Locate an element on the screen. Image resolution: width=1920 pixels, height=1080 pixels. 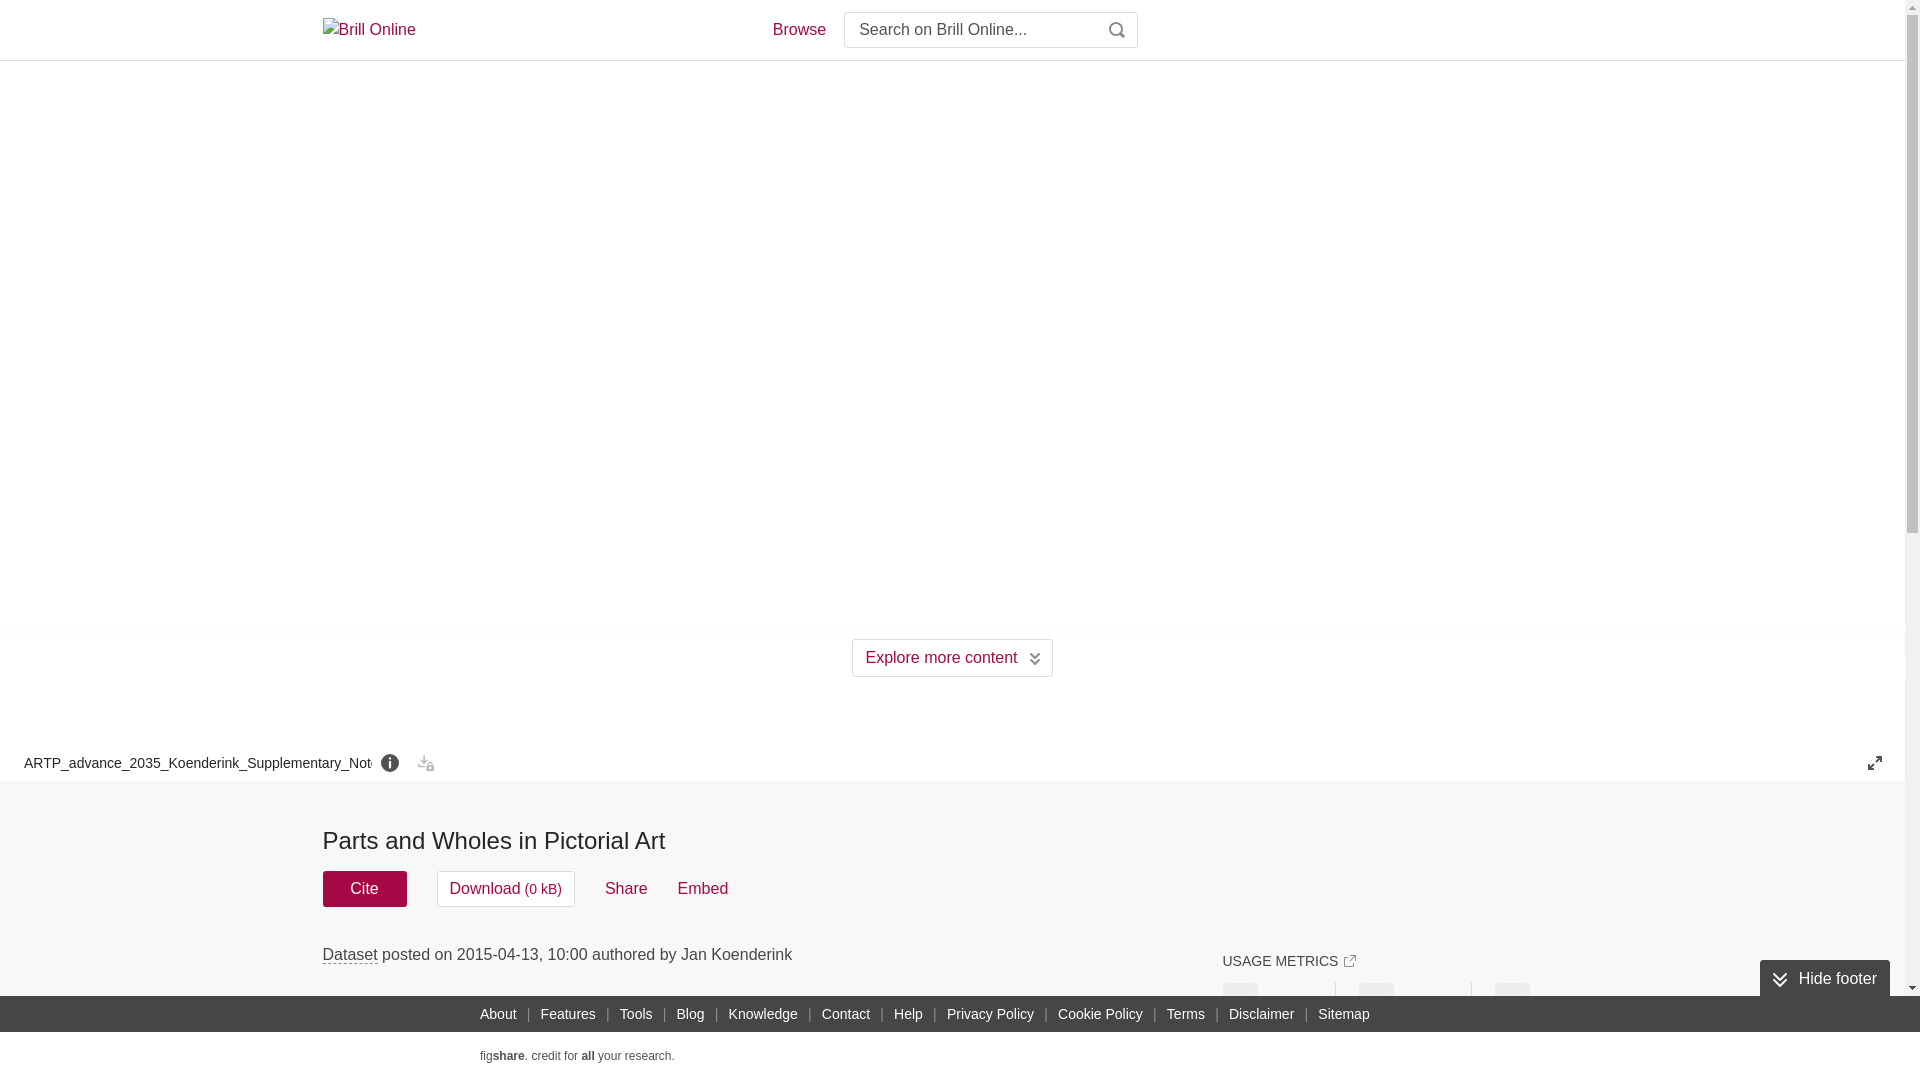
Share is located at coordinates (626, 888).